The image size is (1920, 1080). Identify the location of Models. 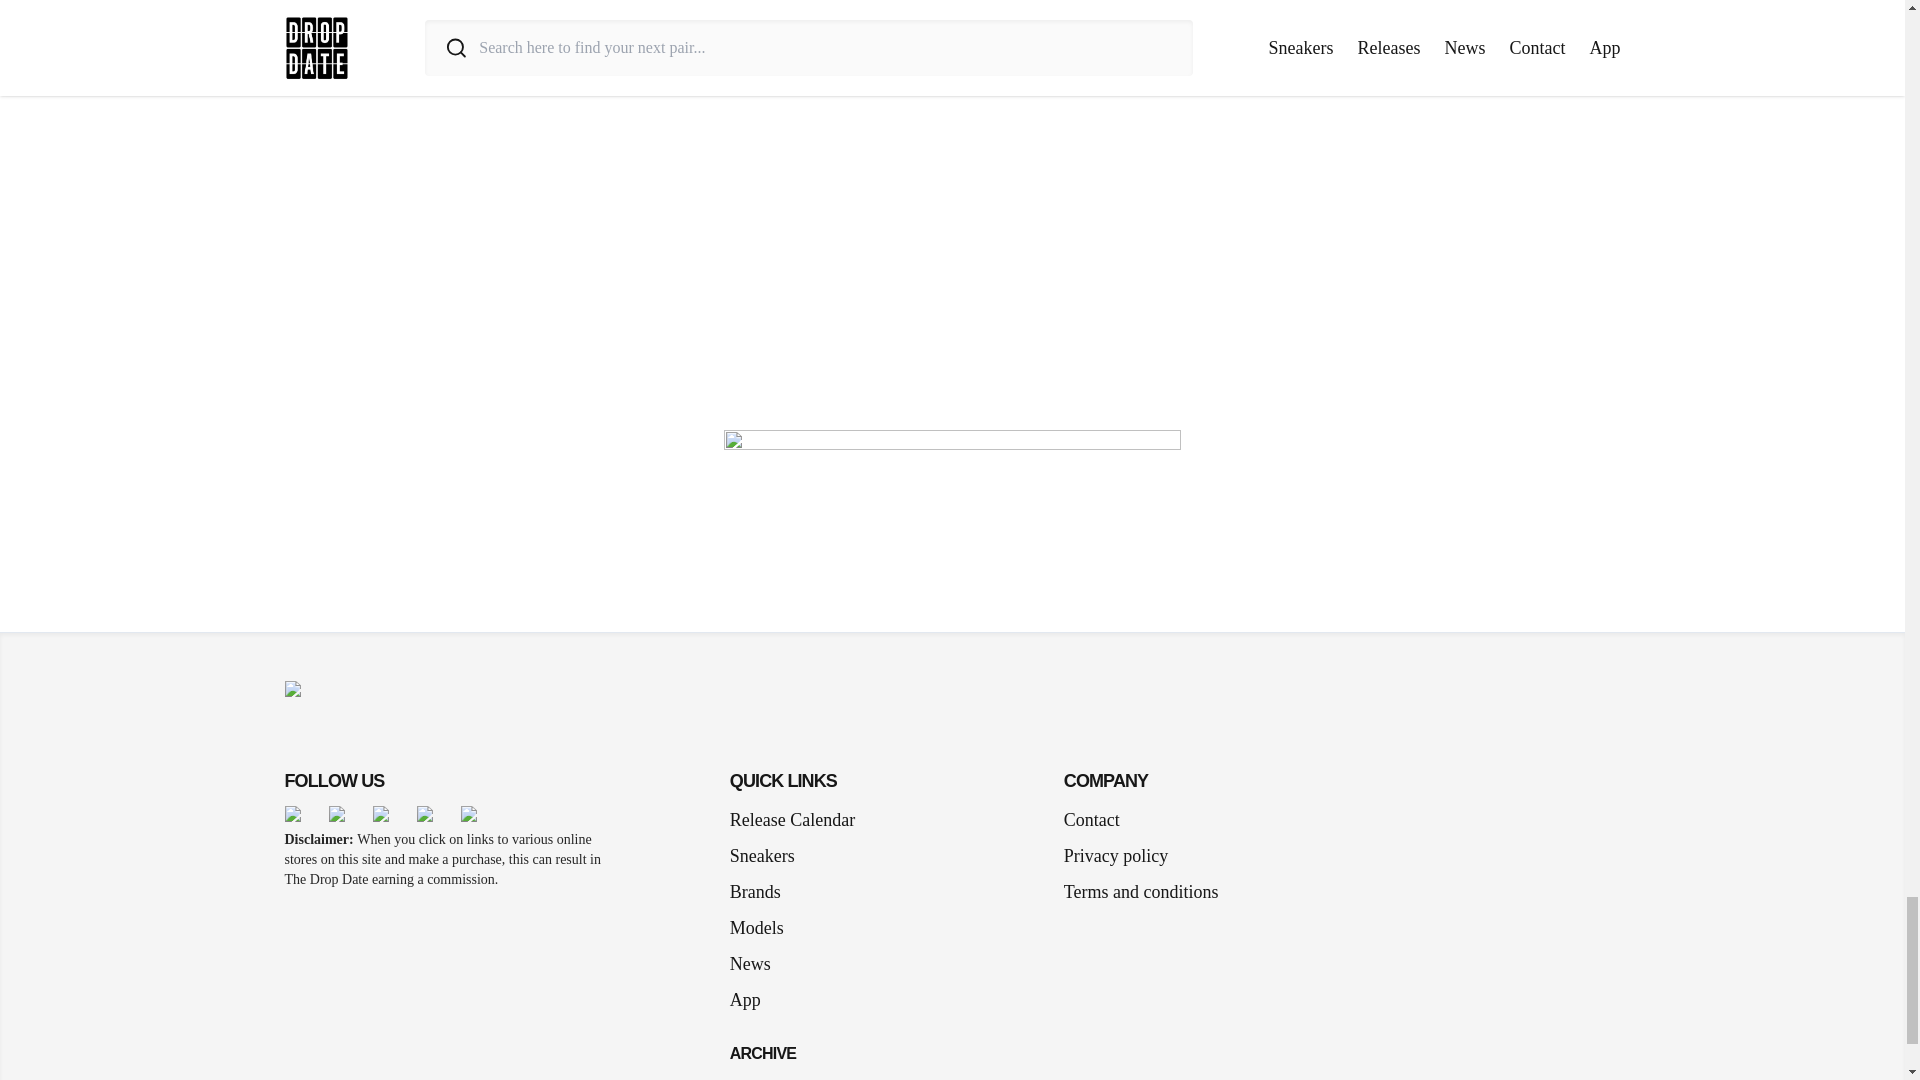
(764, 927).